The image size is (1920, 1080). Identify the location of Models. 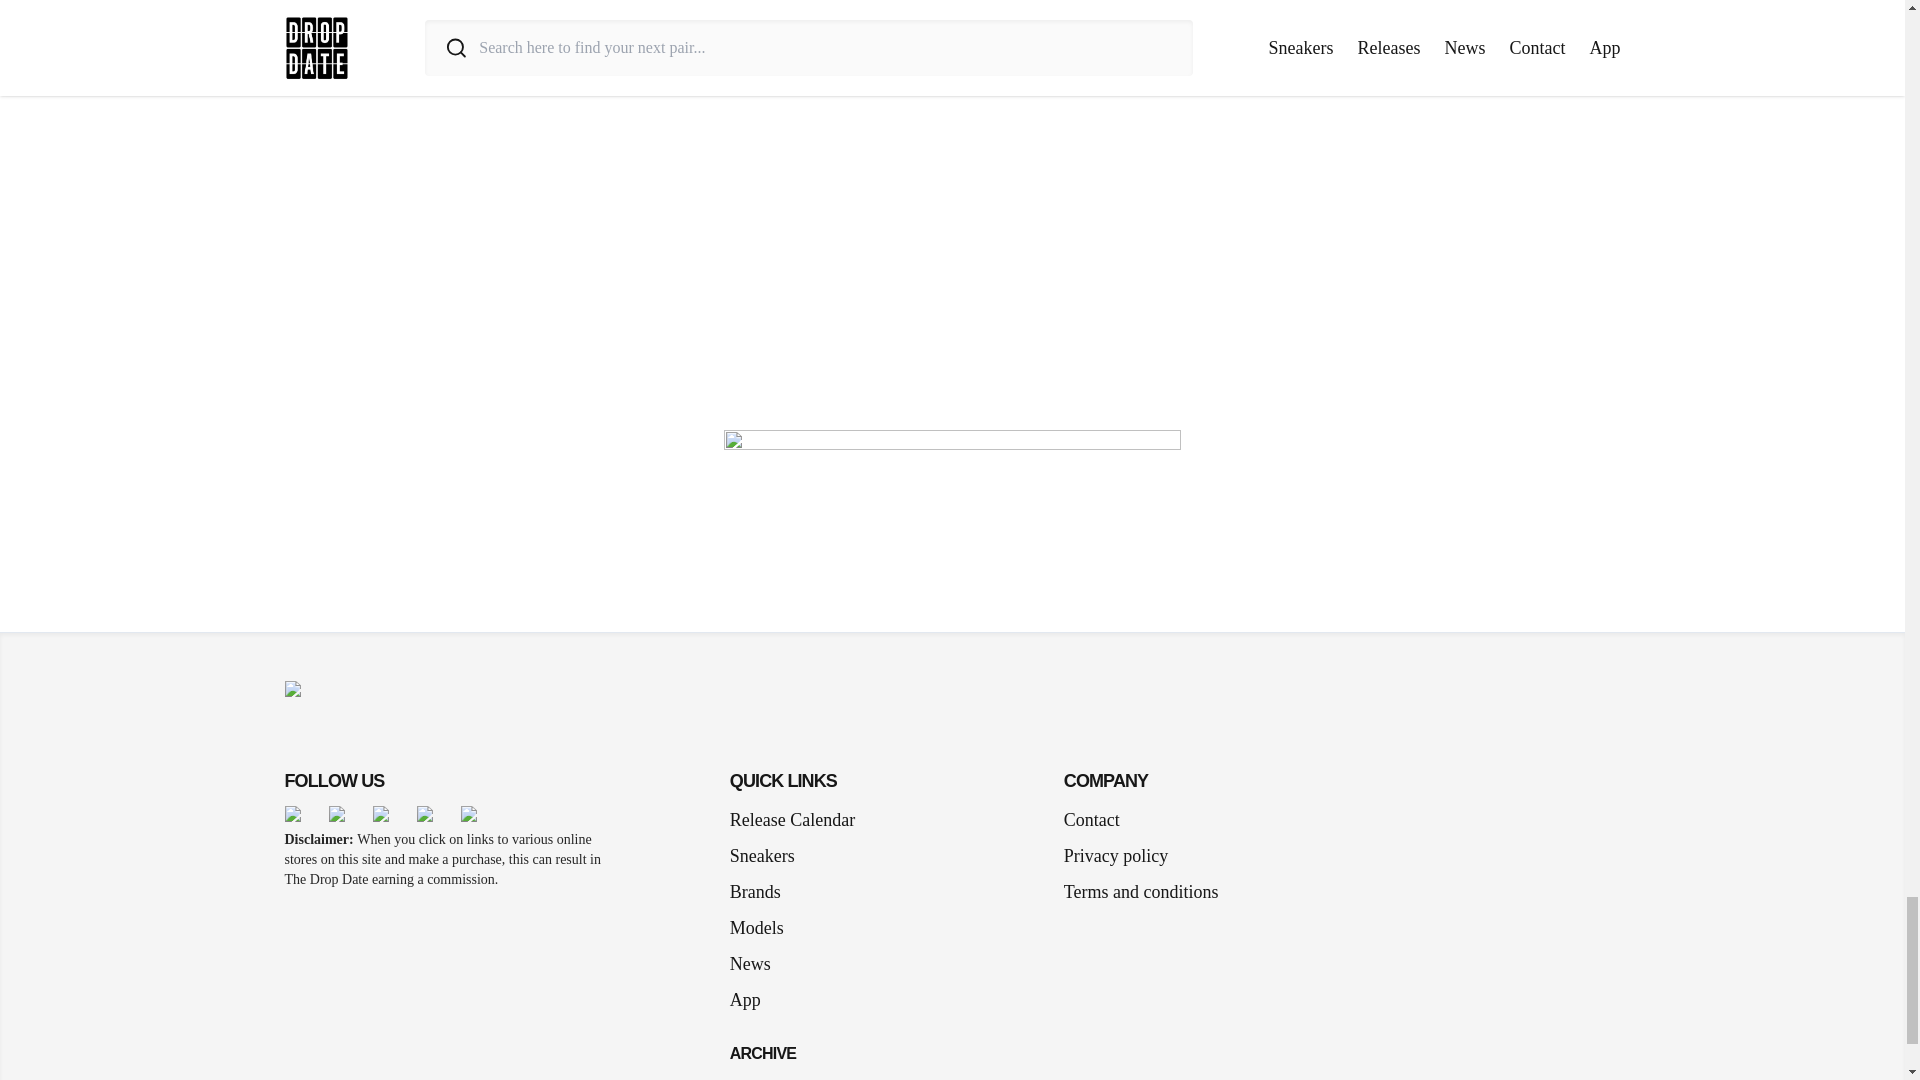
(764, 927).